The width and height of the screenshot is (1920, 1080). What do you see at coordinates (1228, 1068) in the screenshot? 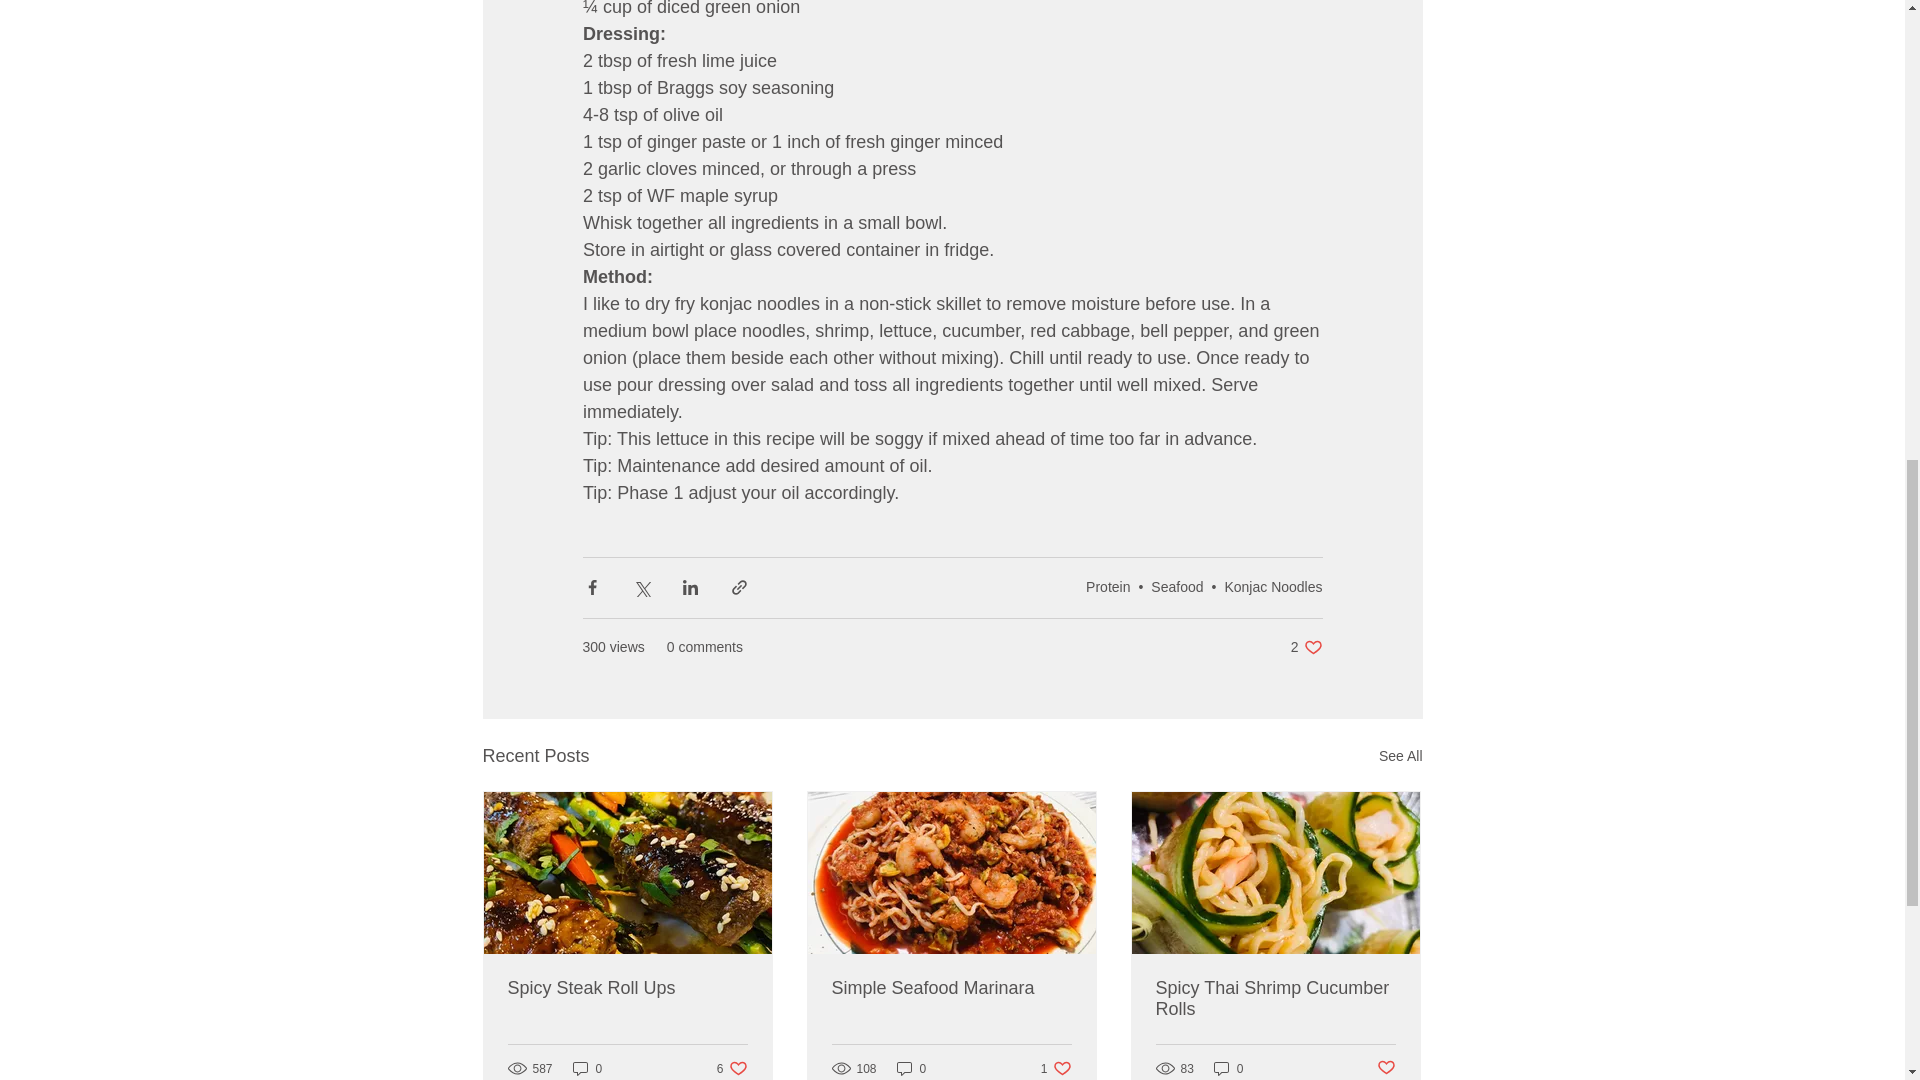
I see `Post not marked as liked` at bounding box center [1228, 1068].